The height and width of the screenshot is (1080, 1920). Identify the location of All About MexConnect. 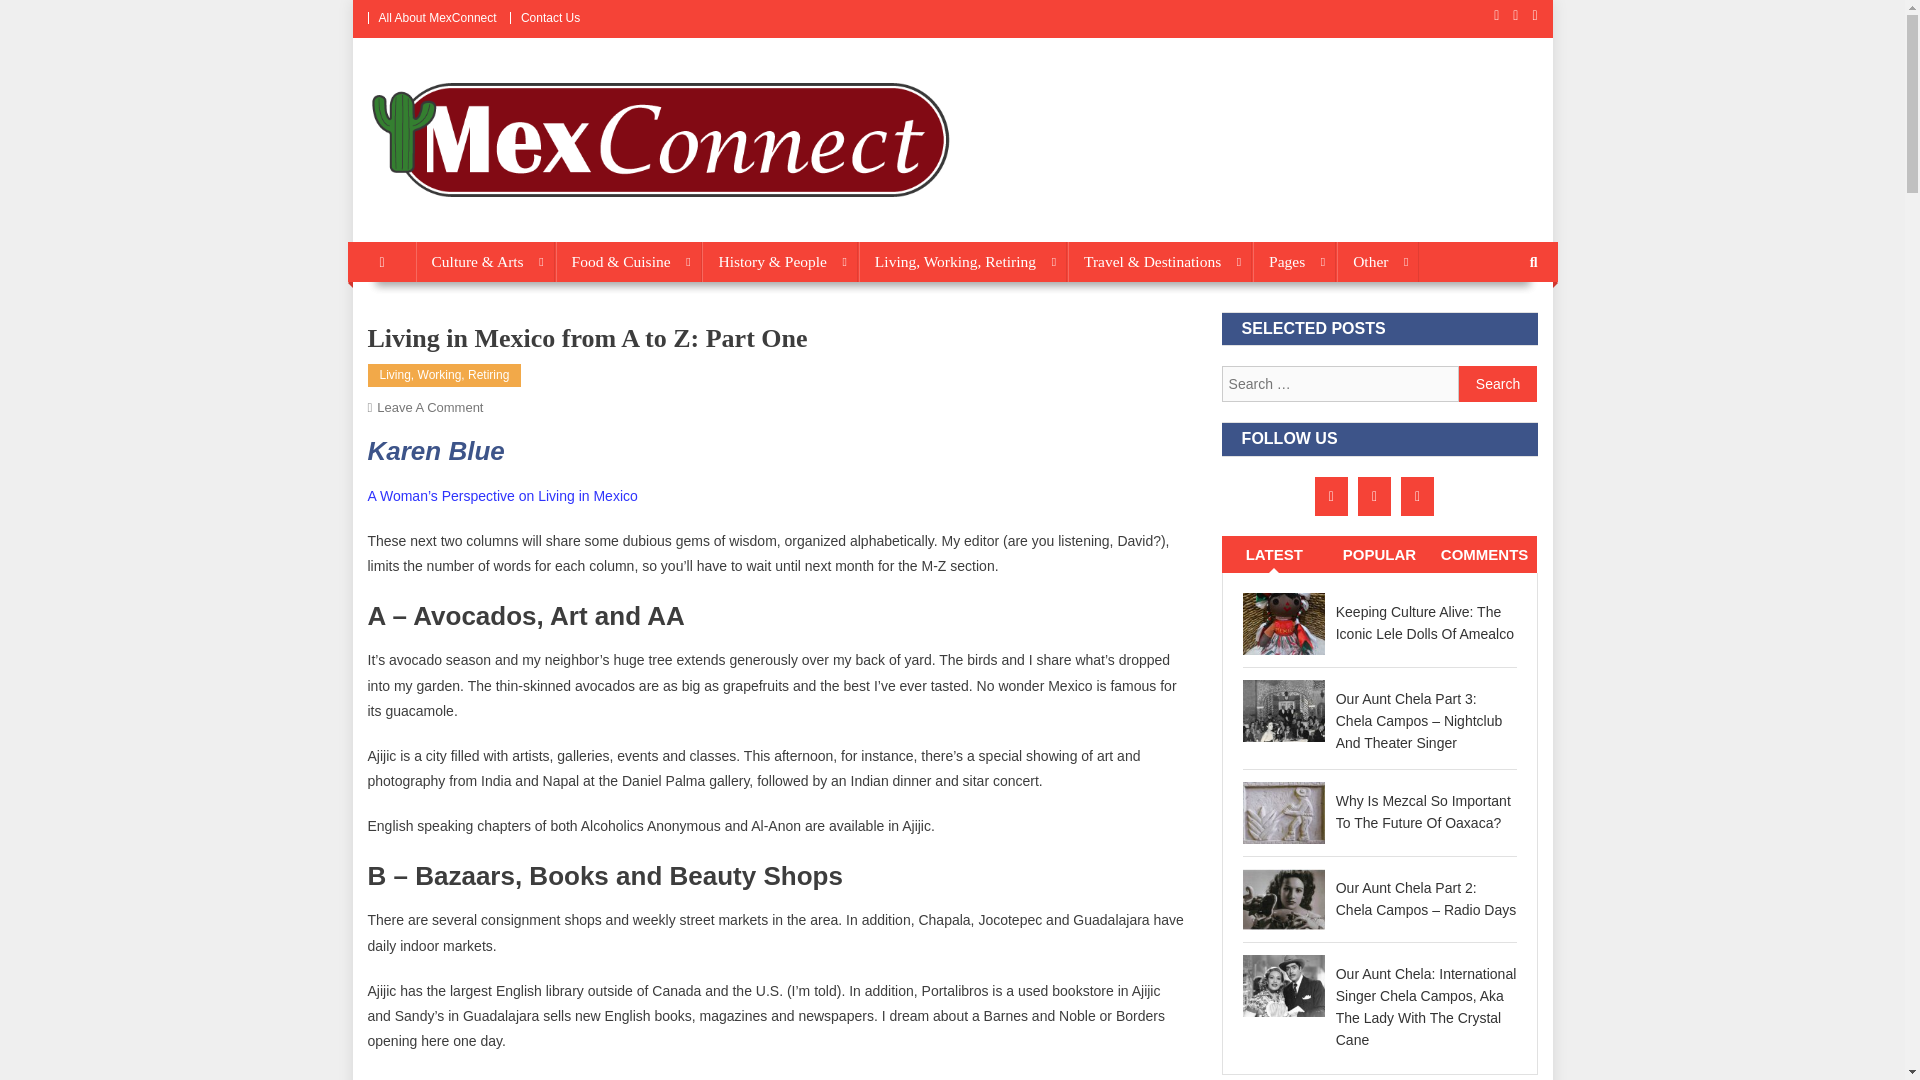
(436, 17).